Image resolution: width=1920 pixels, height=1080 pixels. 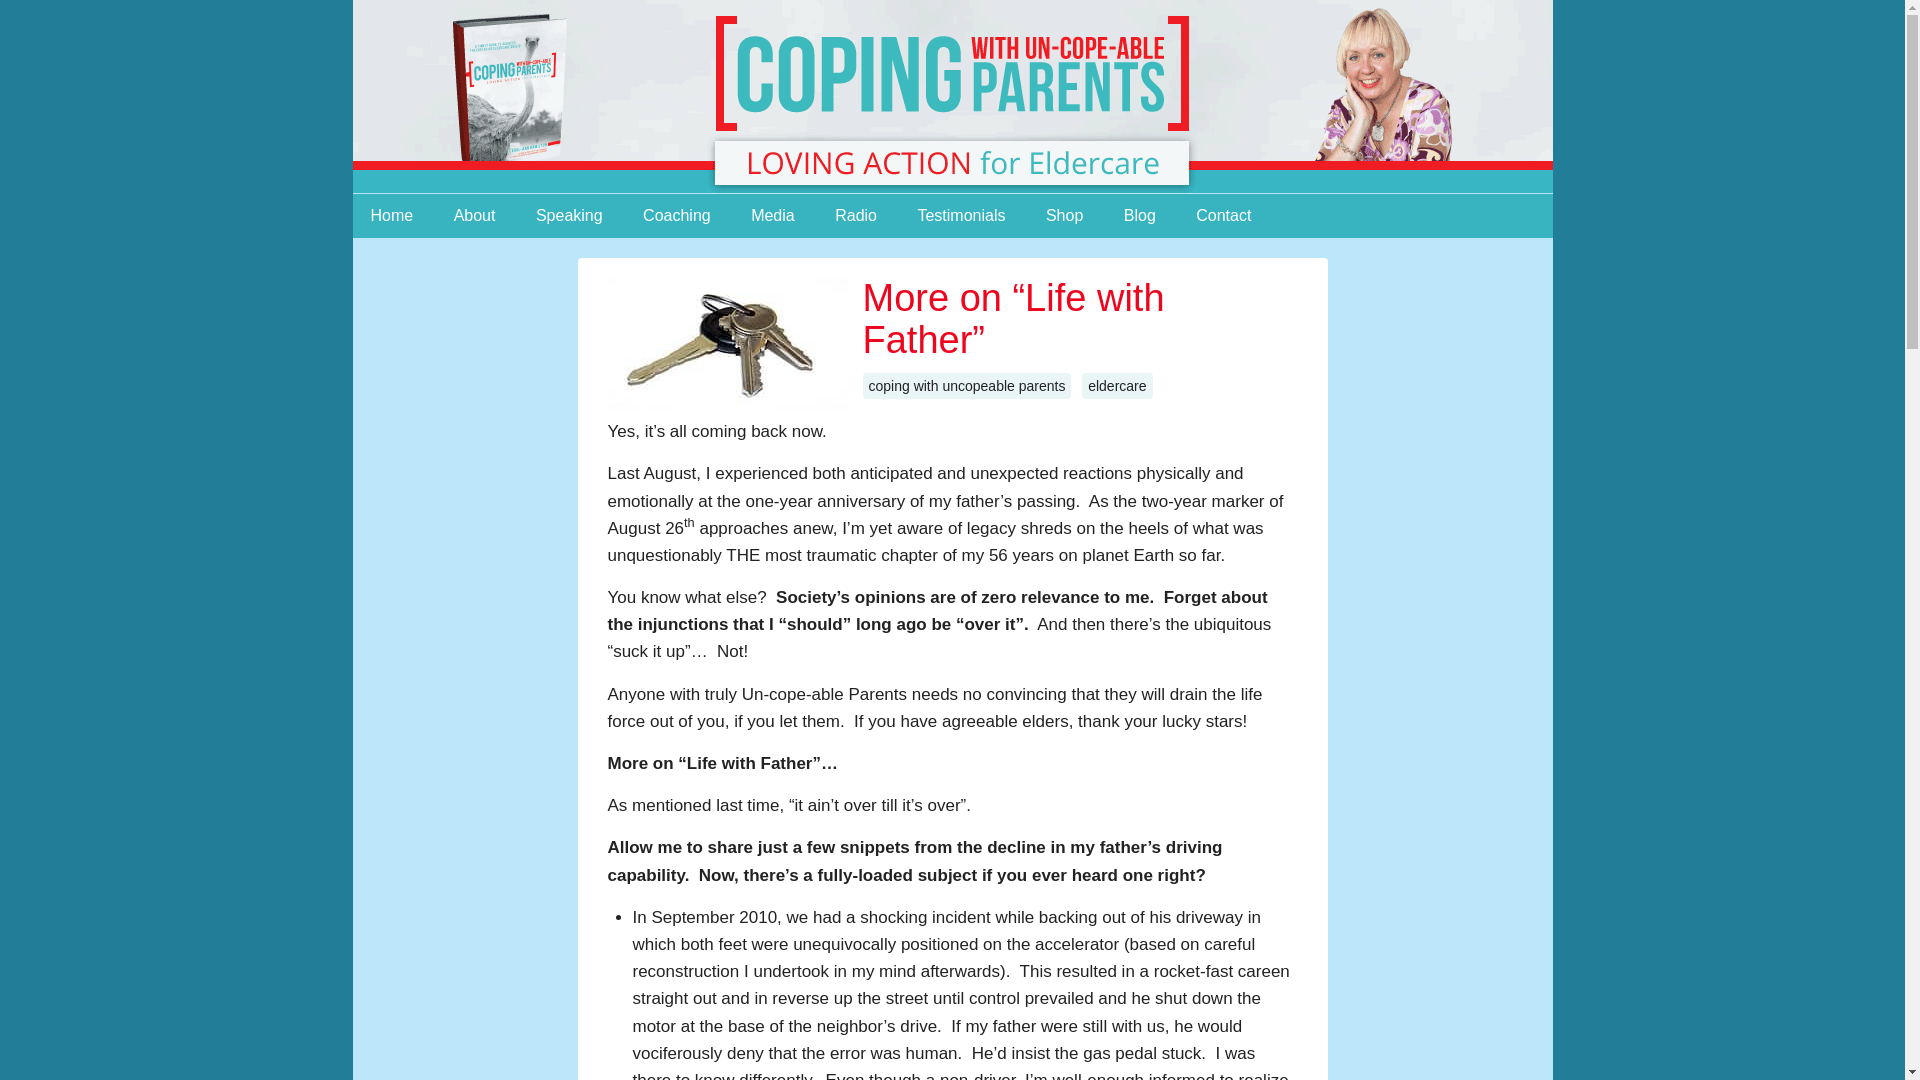 What do you see at coordinates (474, 216) in the screenshot?
I see `About` at bounding box center [474, 216].